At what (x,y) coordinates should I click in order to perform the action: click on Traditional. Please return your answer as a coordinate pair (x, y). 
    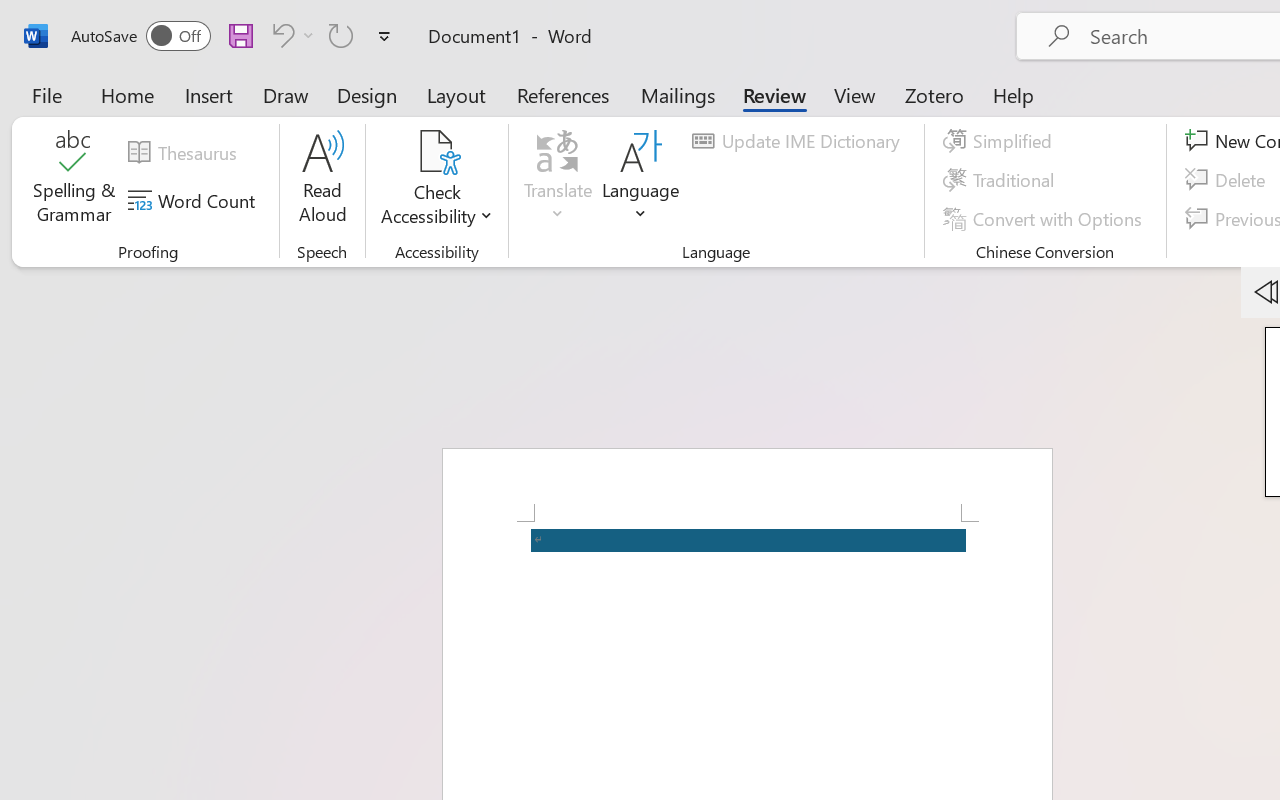
    Looking at the image, I should click on (1002, 180).